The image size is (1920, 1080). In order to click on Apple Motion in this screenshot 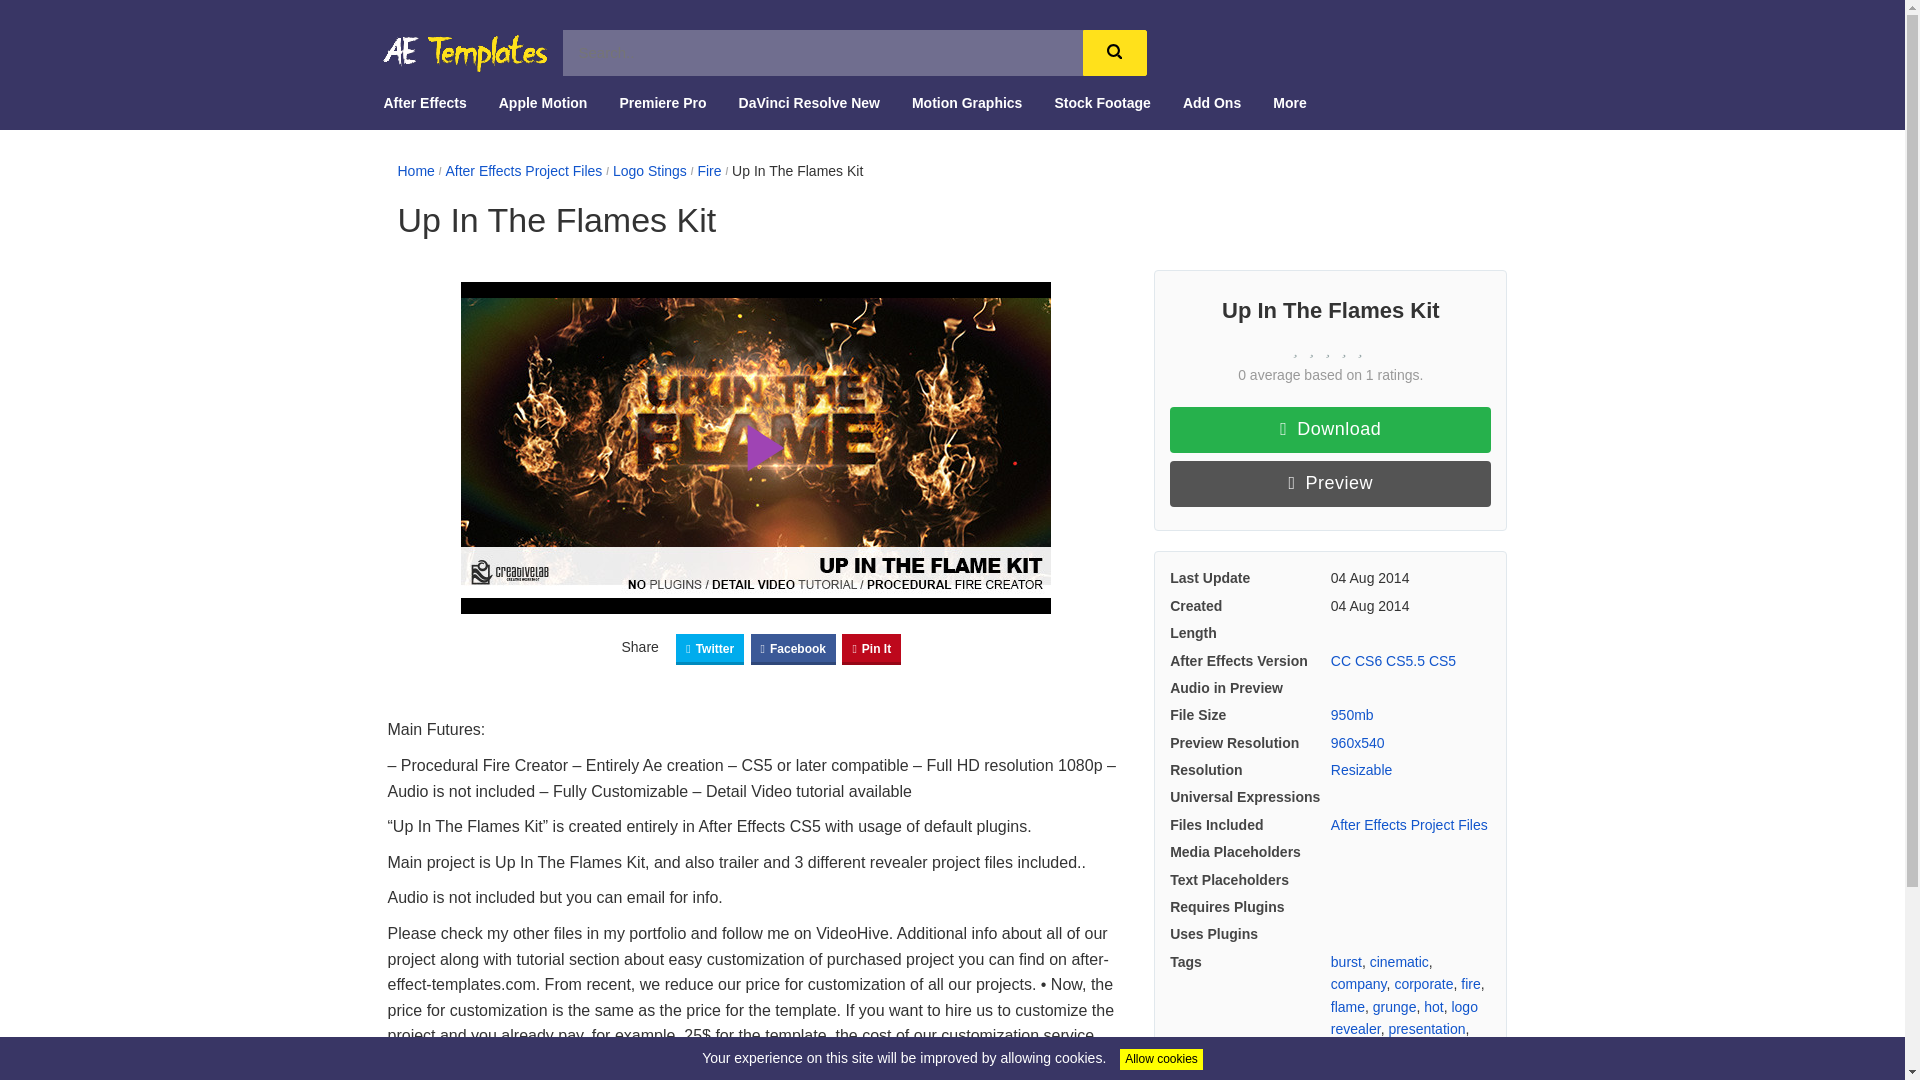, I will do `click(543, 102)`.